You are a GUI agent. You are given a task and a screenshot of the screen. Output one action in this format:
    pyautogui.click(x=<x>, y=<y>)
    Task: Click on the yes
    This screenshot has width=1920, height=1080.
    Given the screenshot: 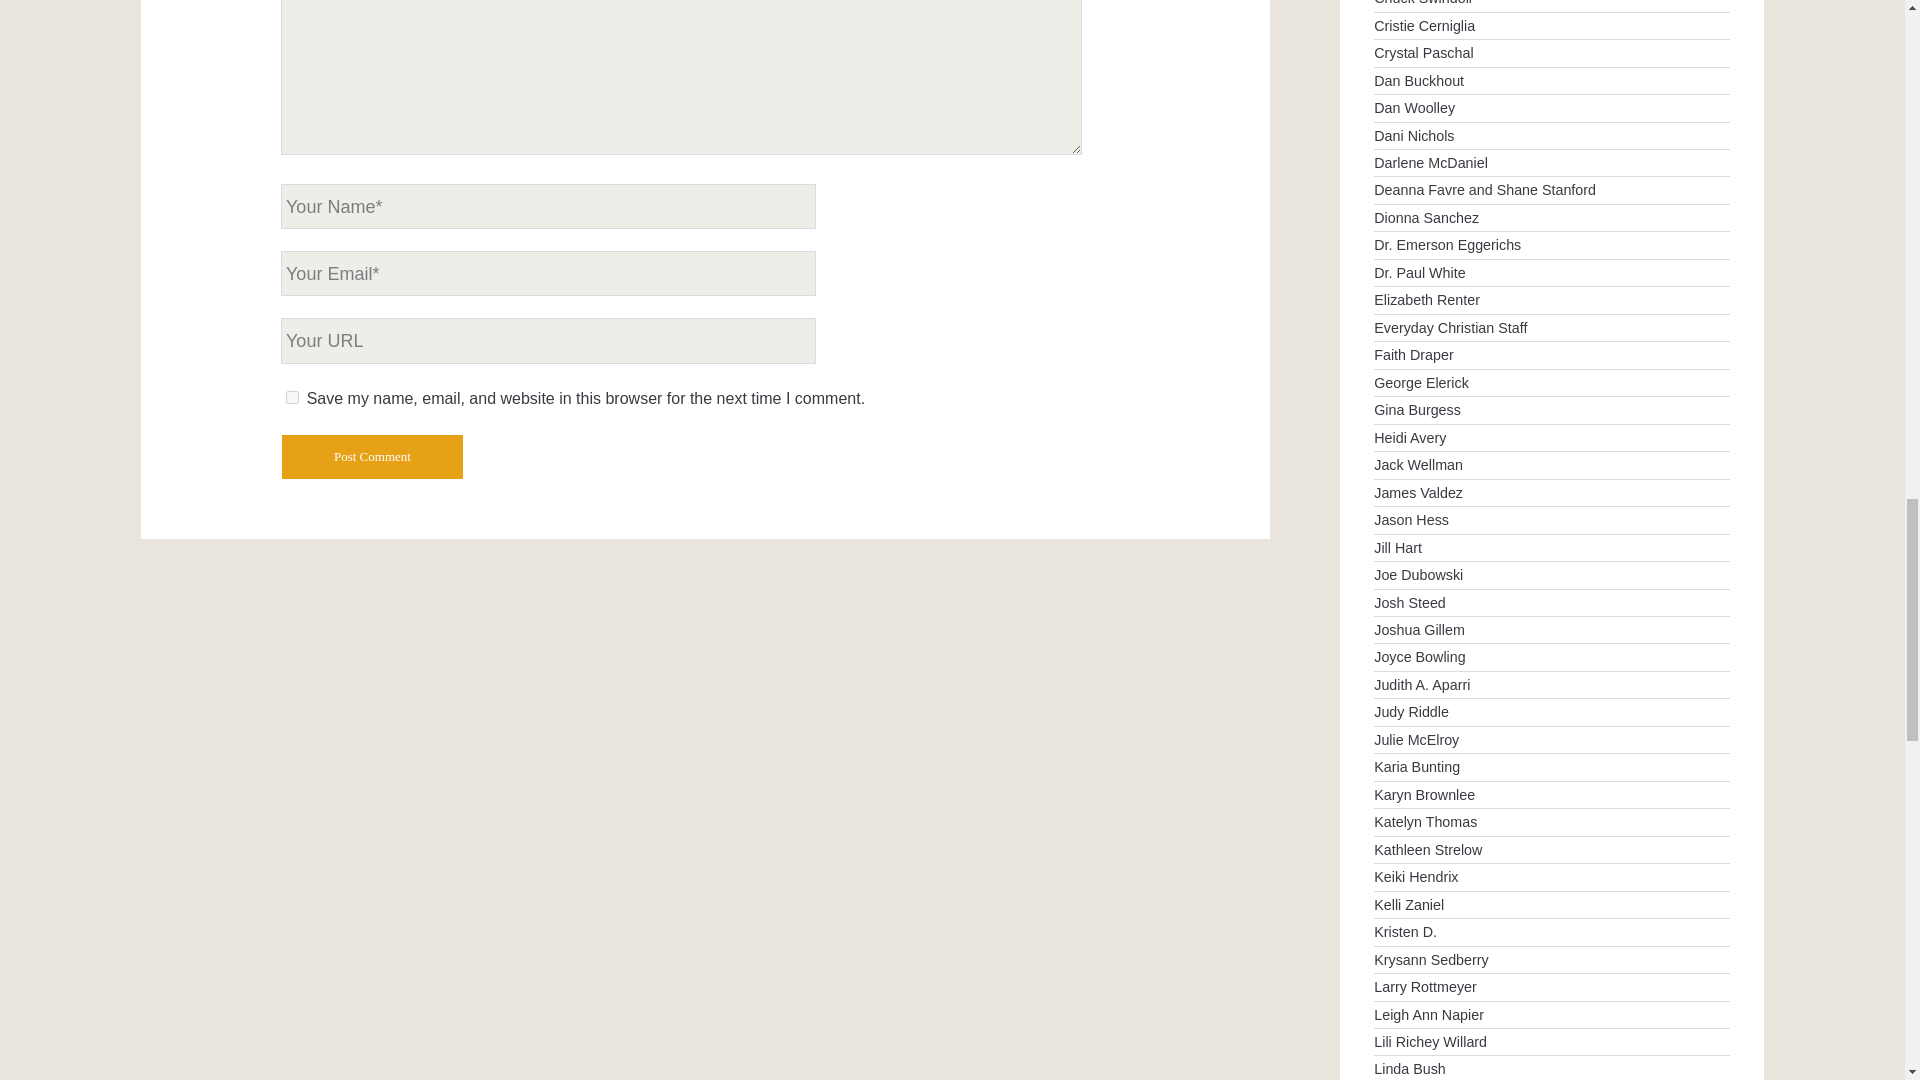 What is the action you would take?
    pyautogui.click(x=292, y=396)
    